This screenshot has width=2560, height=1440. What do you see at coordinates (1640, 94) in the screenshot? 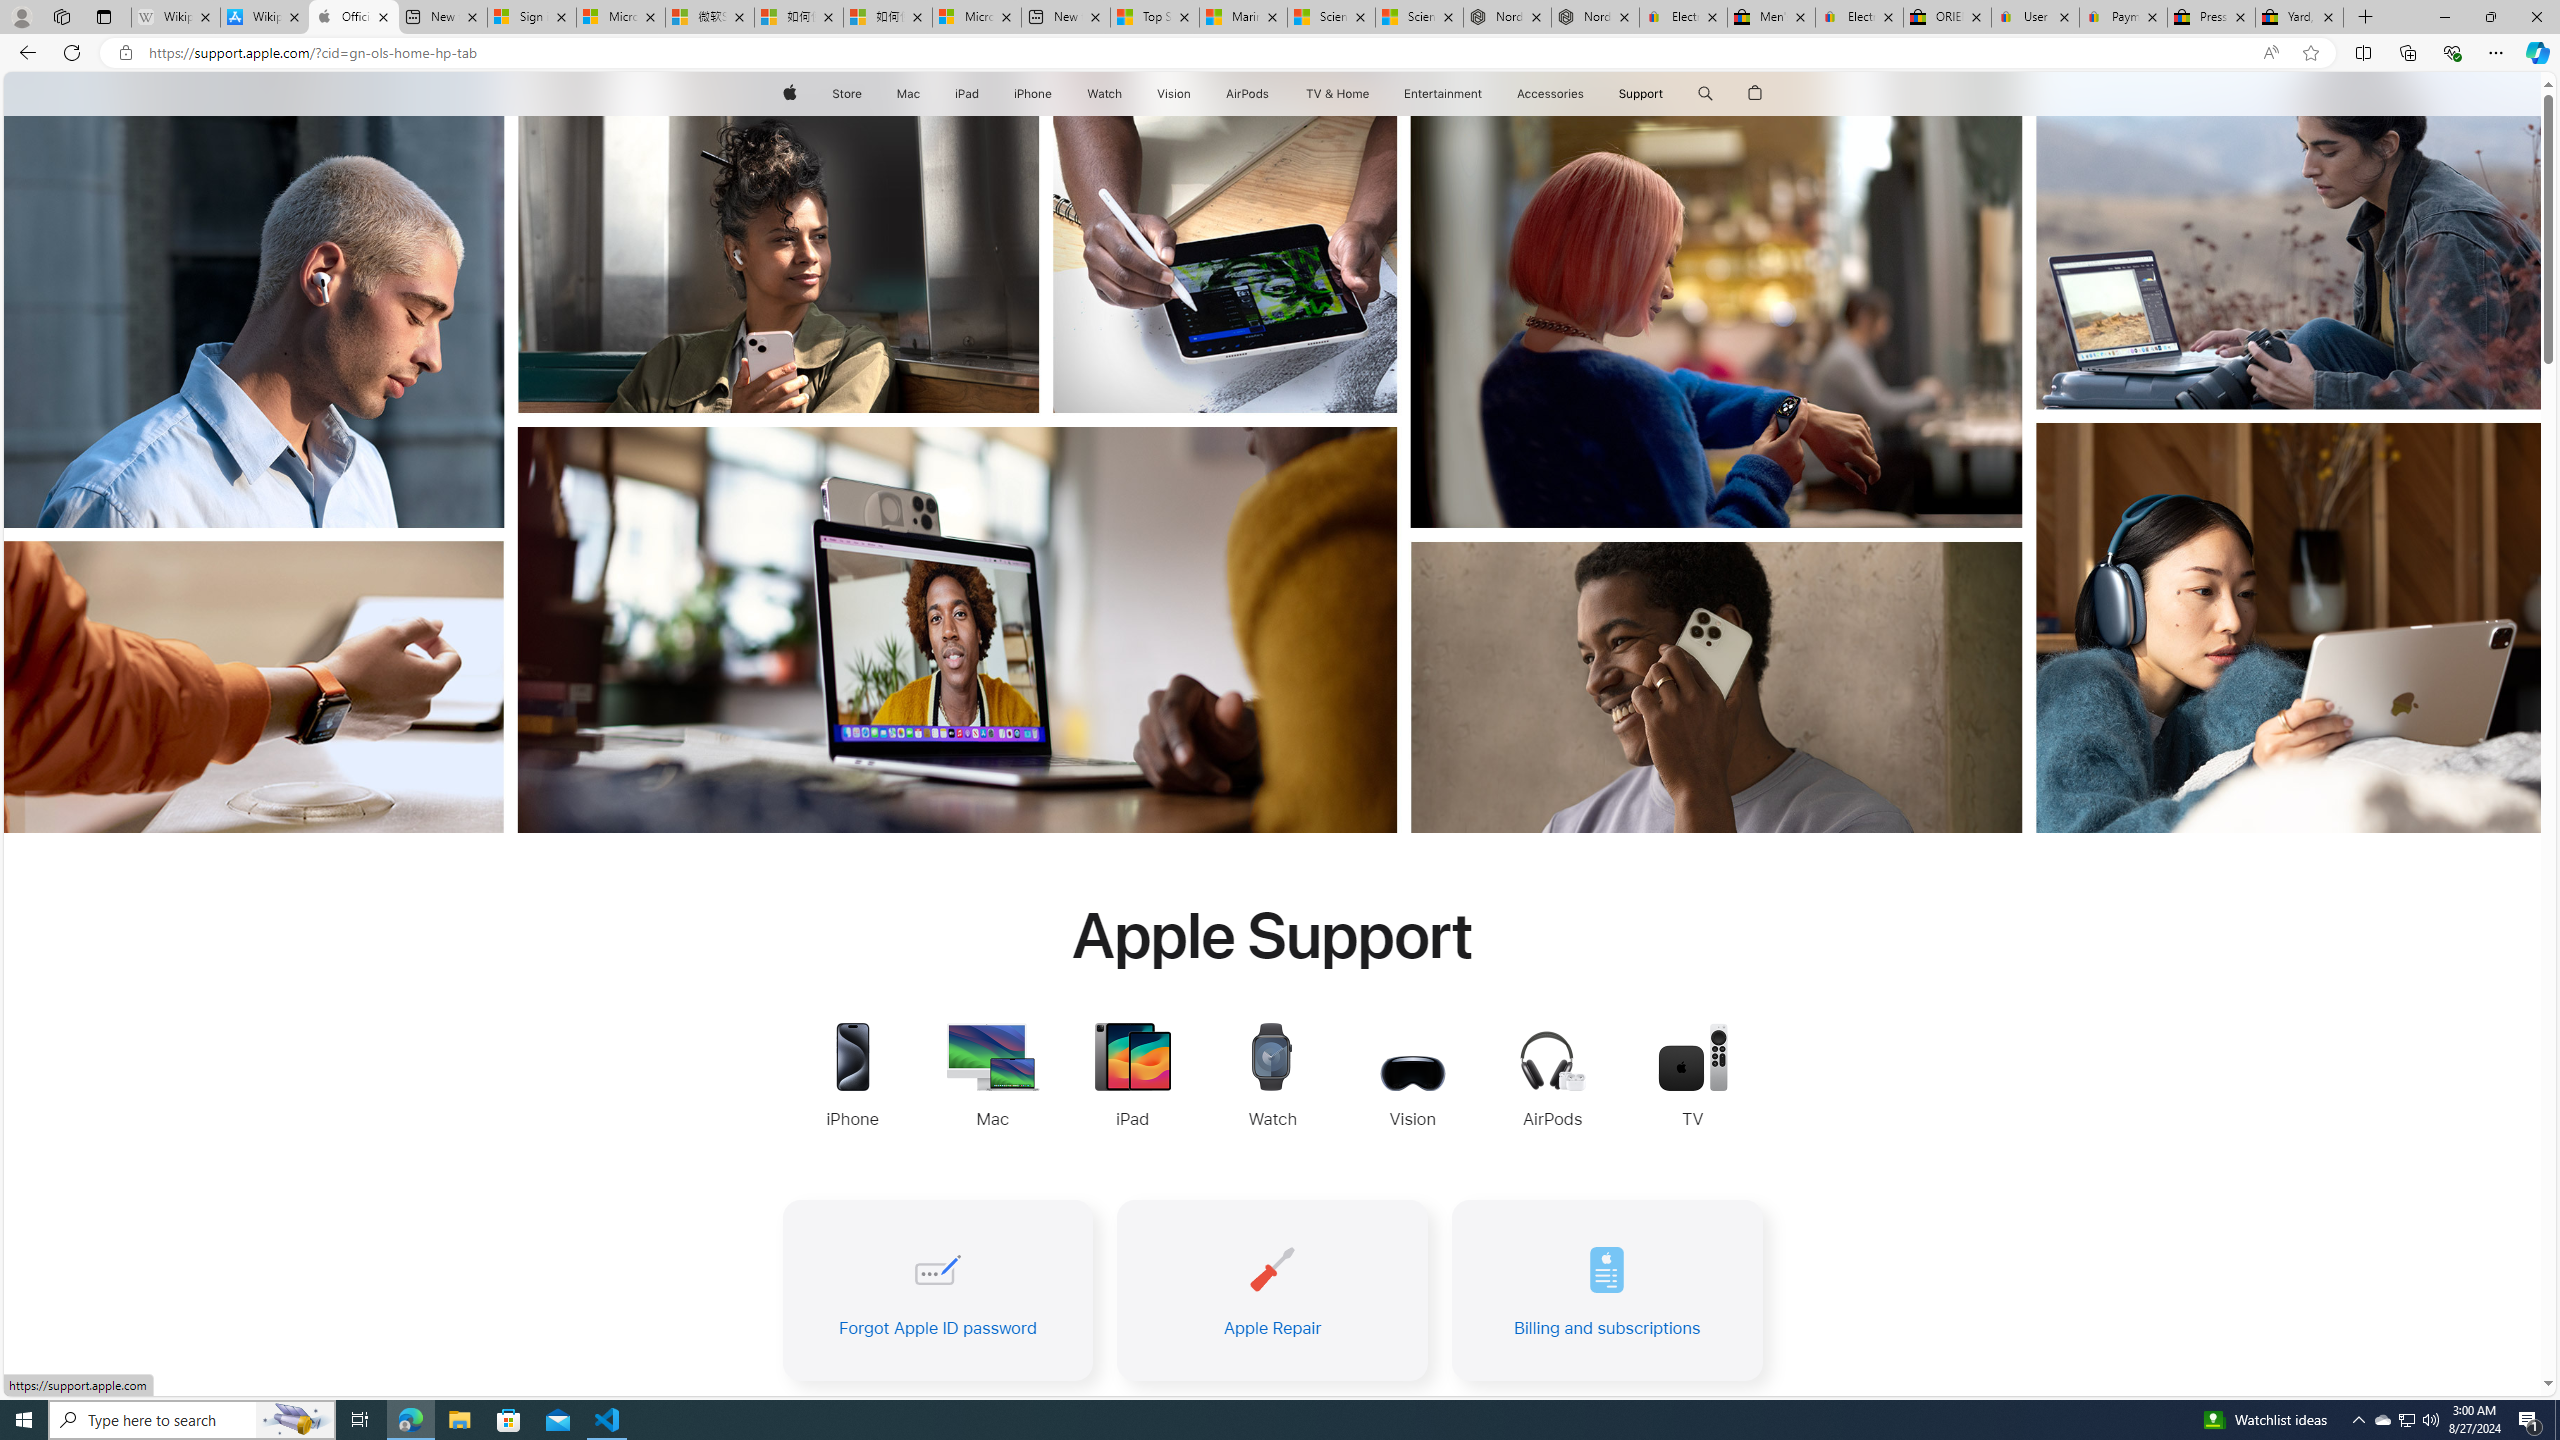
I see `Support` at bounding box center [1640, 94].